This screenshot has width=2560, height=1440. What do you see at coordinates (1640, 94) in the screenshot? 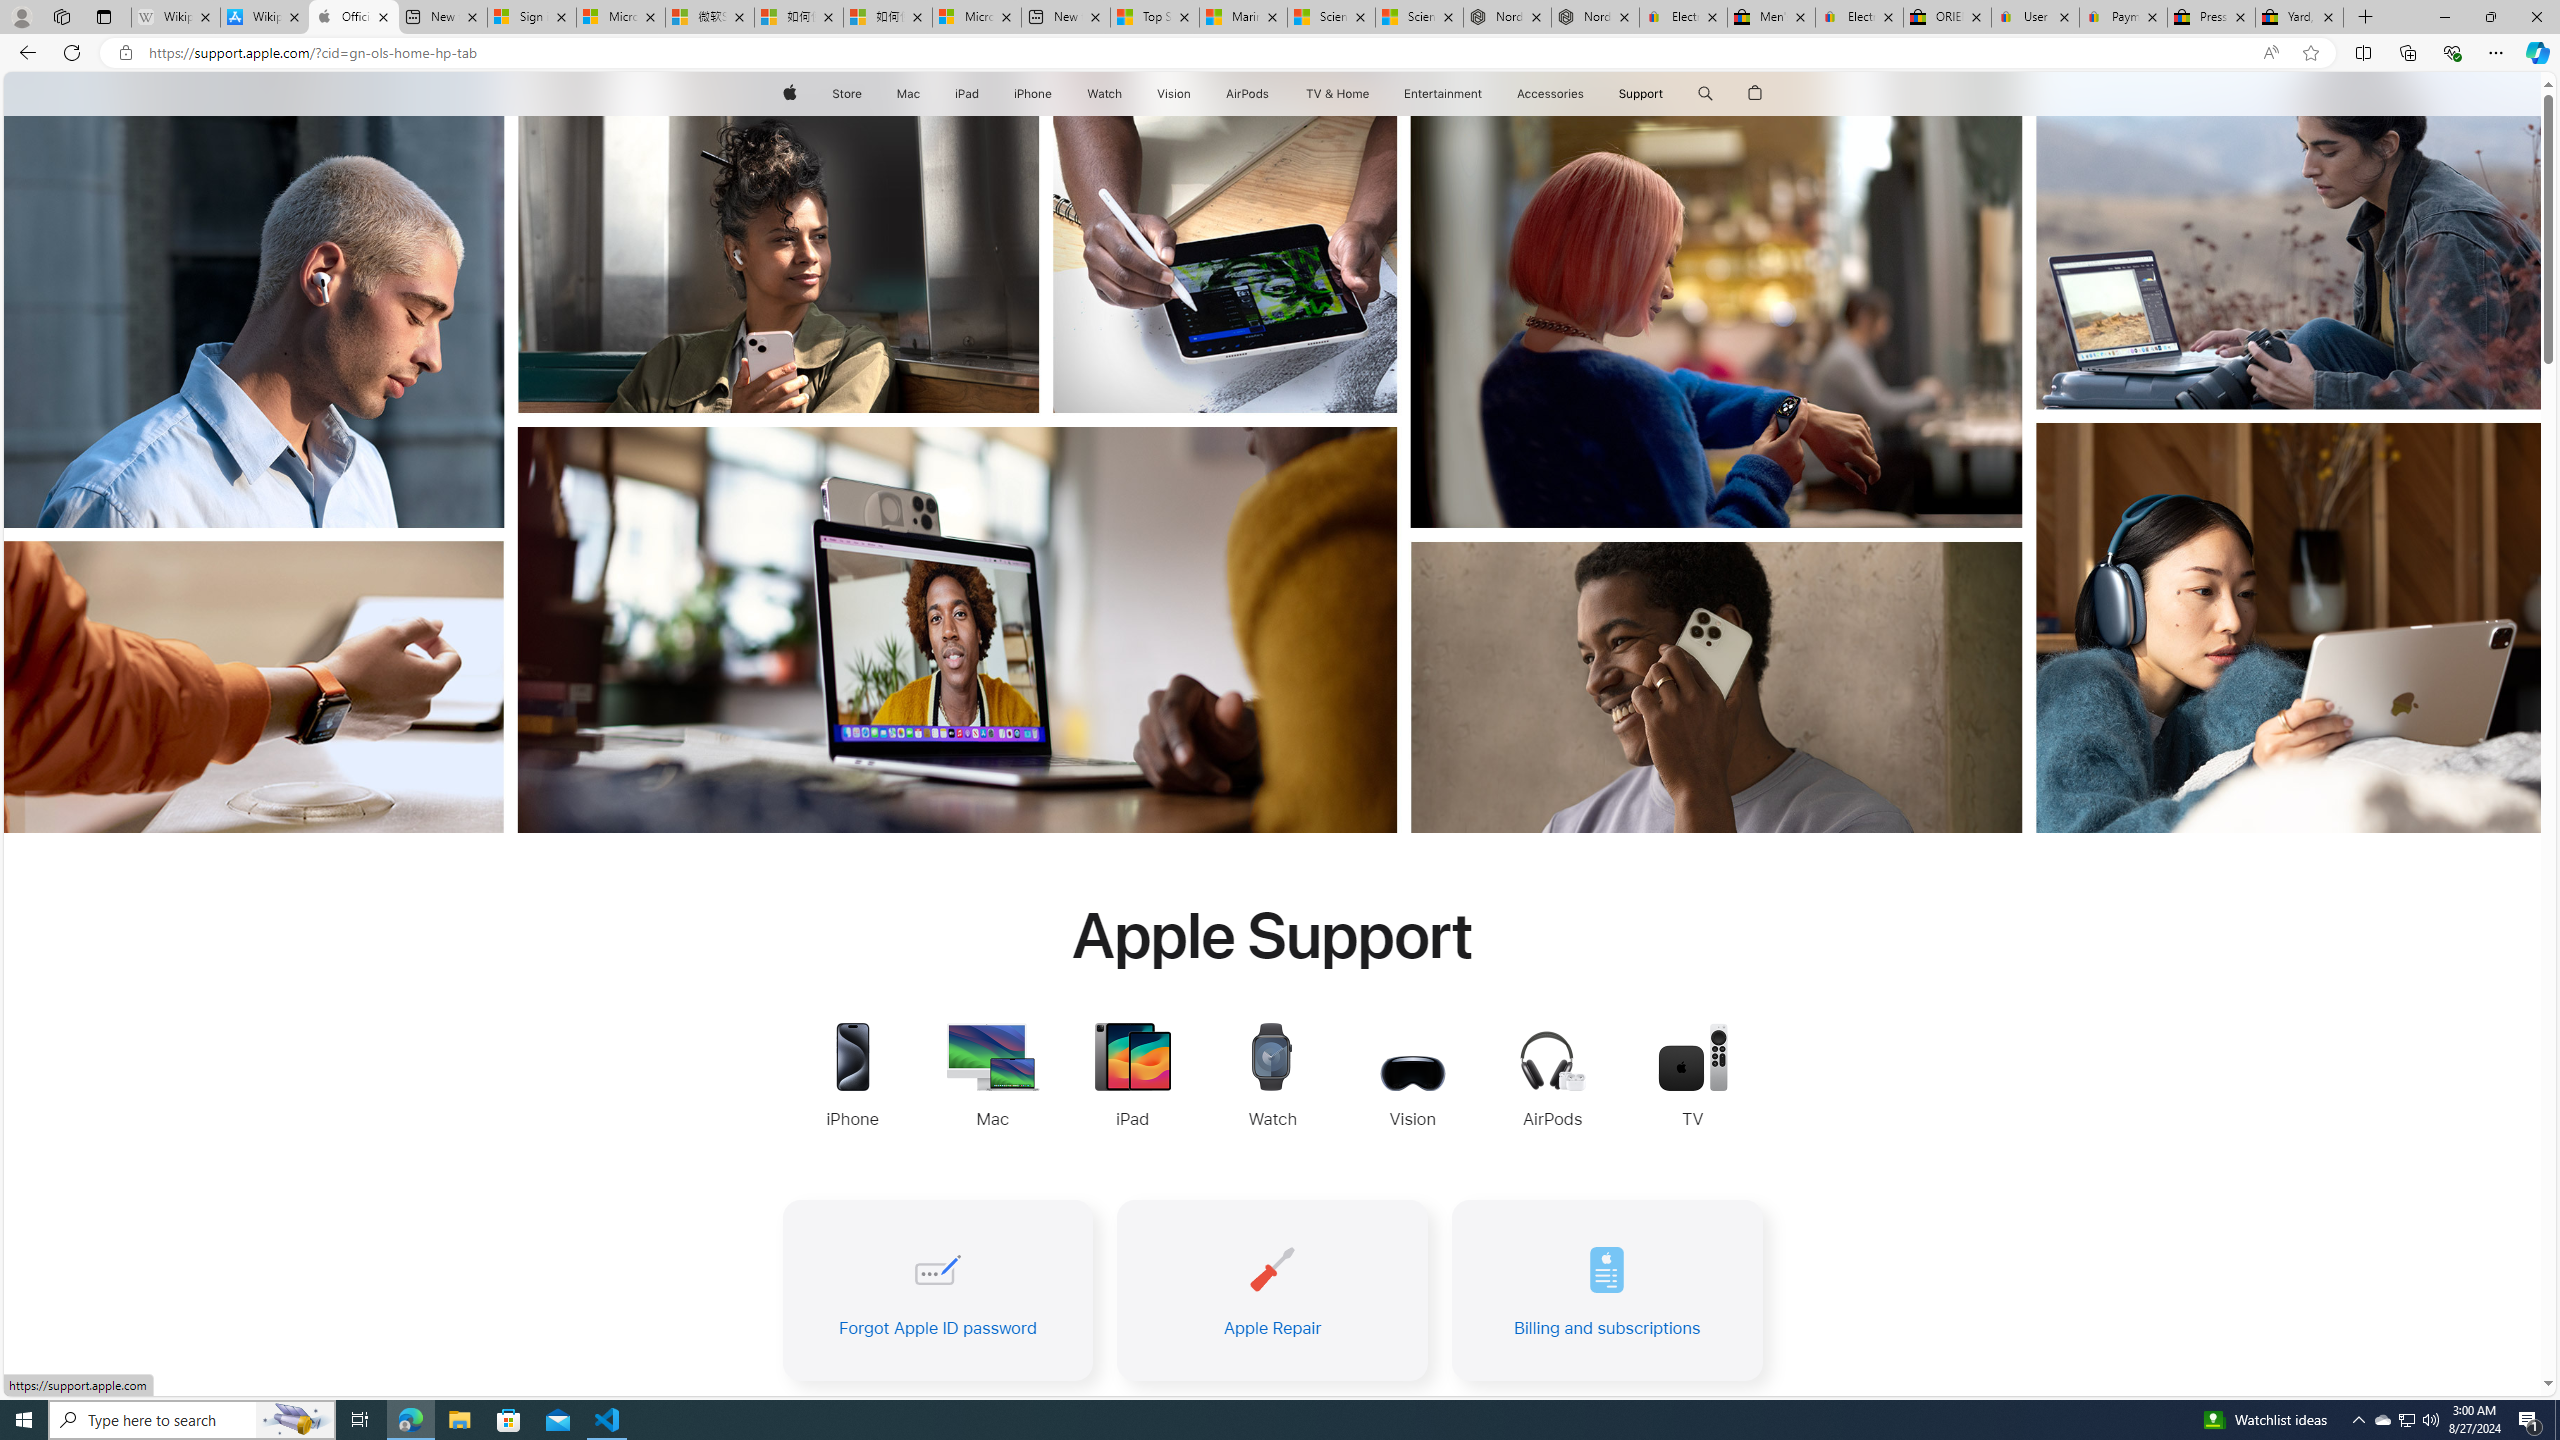
I see `Support` at bounding box center [1640, 94].